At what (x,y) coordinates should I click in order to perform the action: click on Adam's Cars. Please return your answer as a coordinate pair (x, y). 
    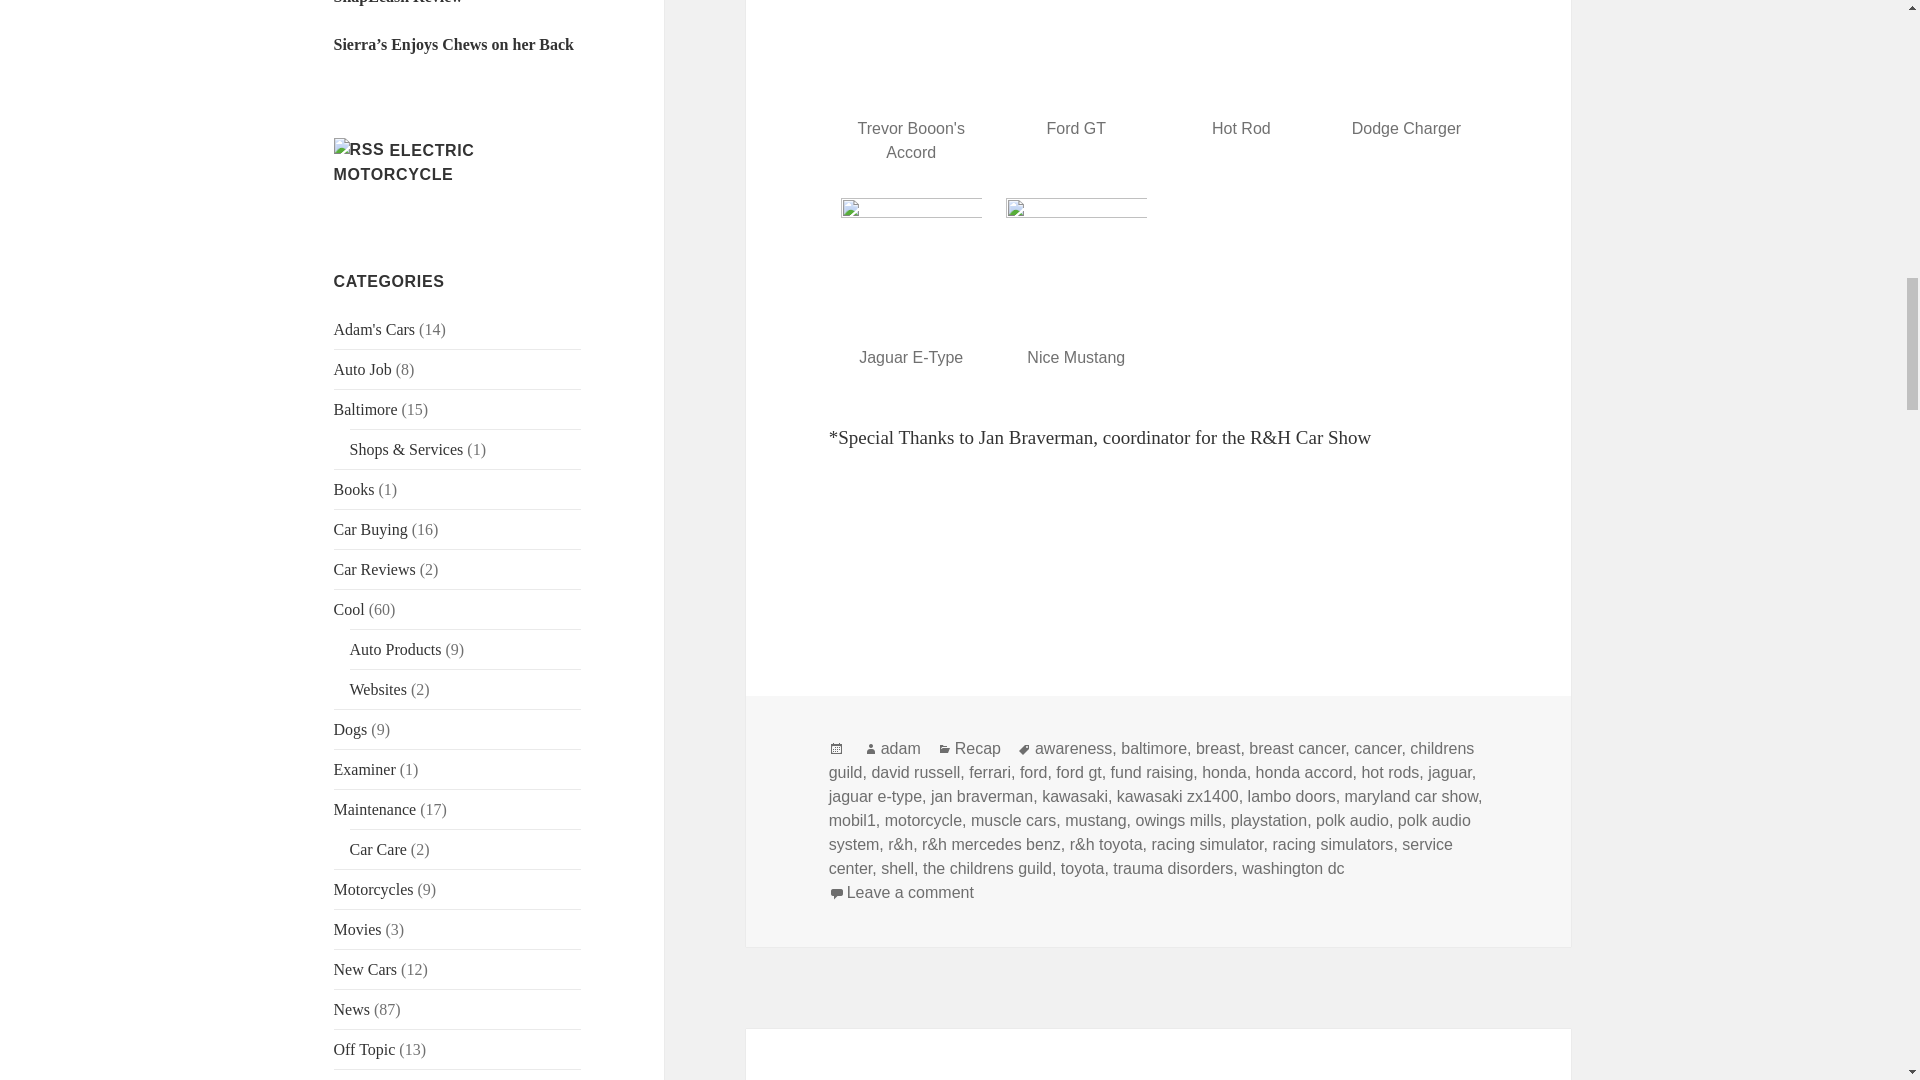
    Looking at the image, I should click on (375, 329).